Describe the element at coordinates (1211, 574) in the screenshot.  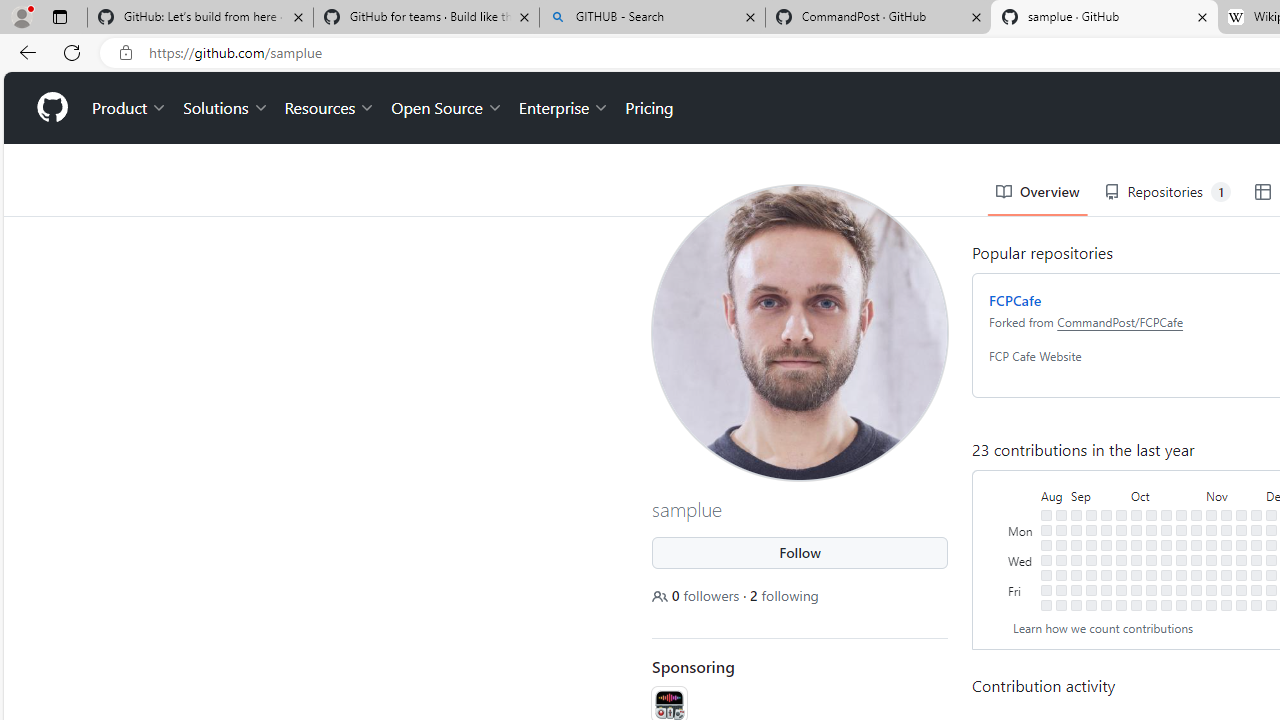
I see `No contributions on November 9th.` at that location.